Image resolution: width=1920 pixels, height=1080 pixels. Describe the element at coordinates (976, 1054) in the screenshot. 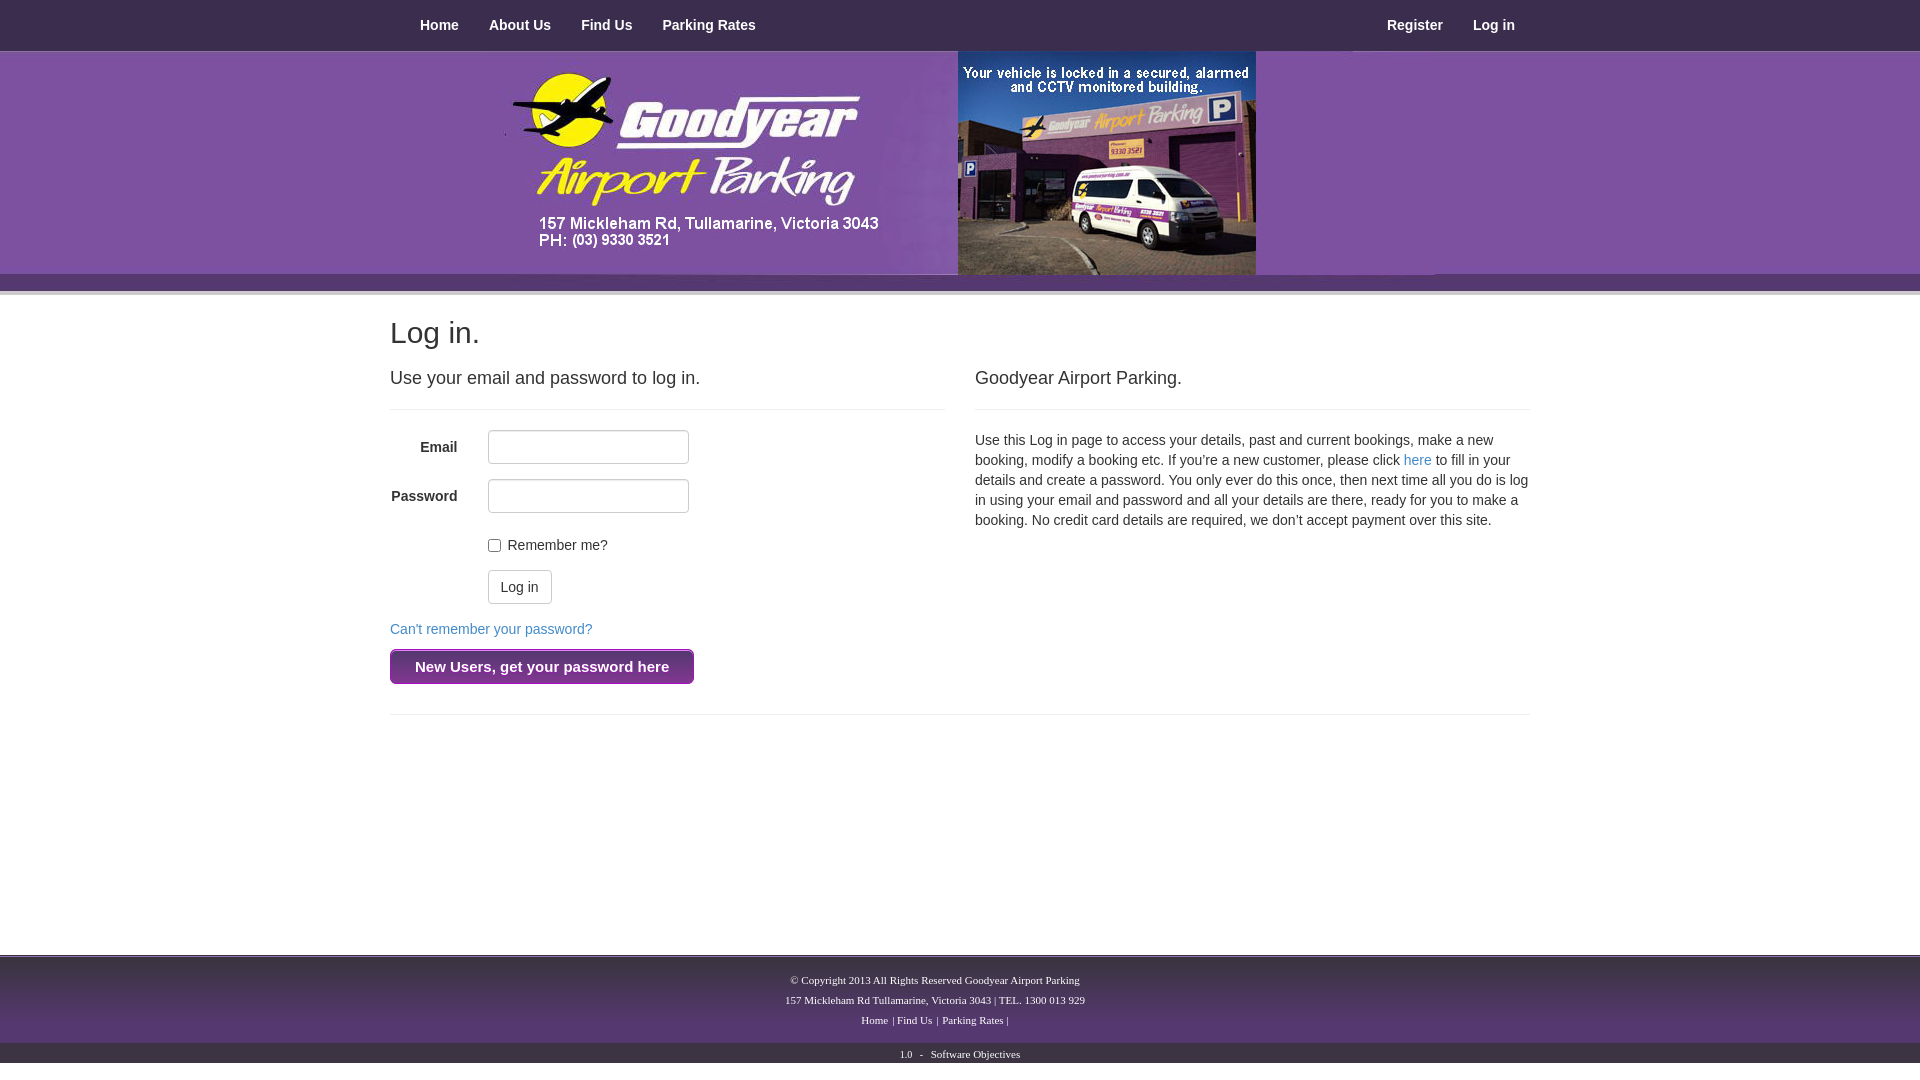

I see `Software Objectives` at that location.